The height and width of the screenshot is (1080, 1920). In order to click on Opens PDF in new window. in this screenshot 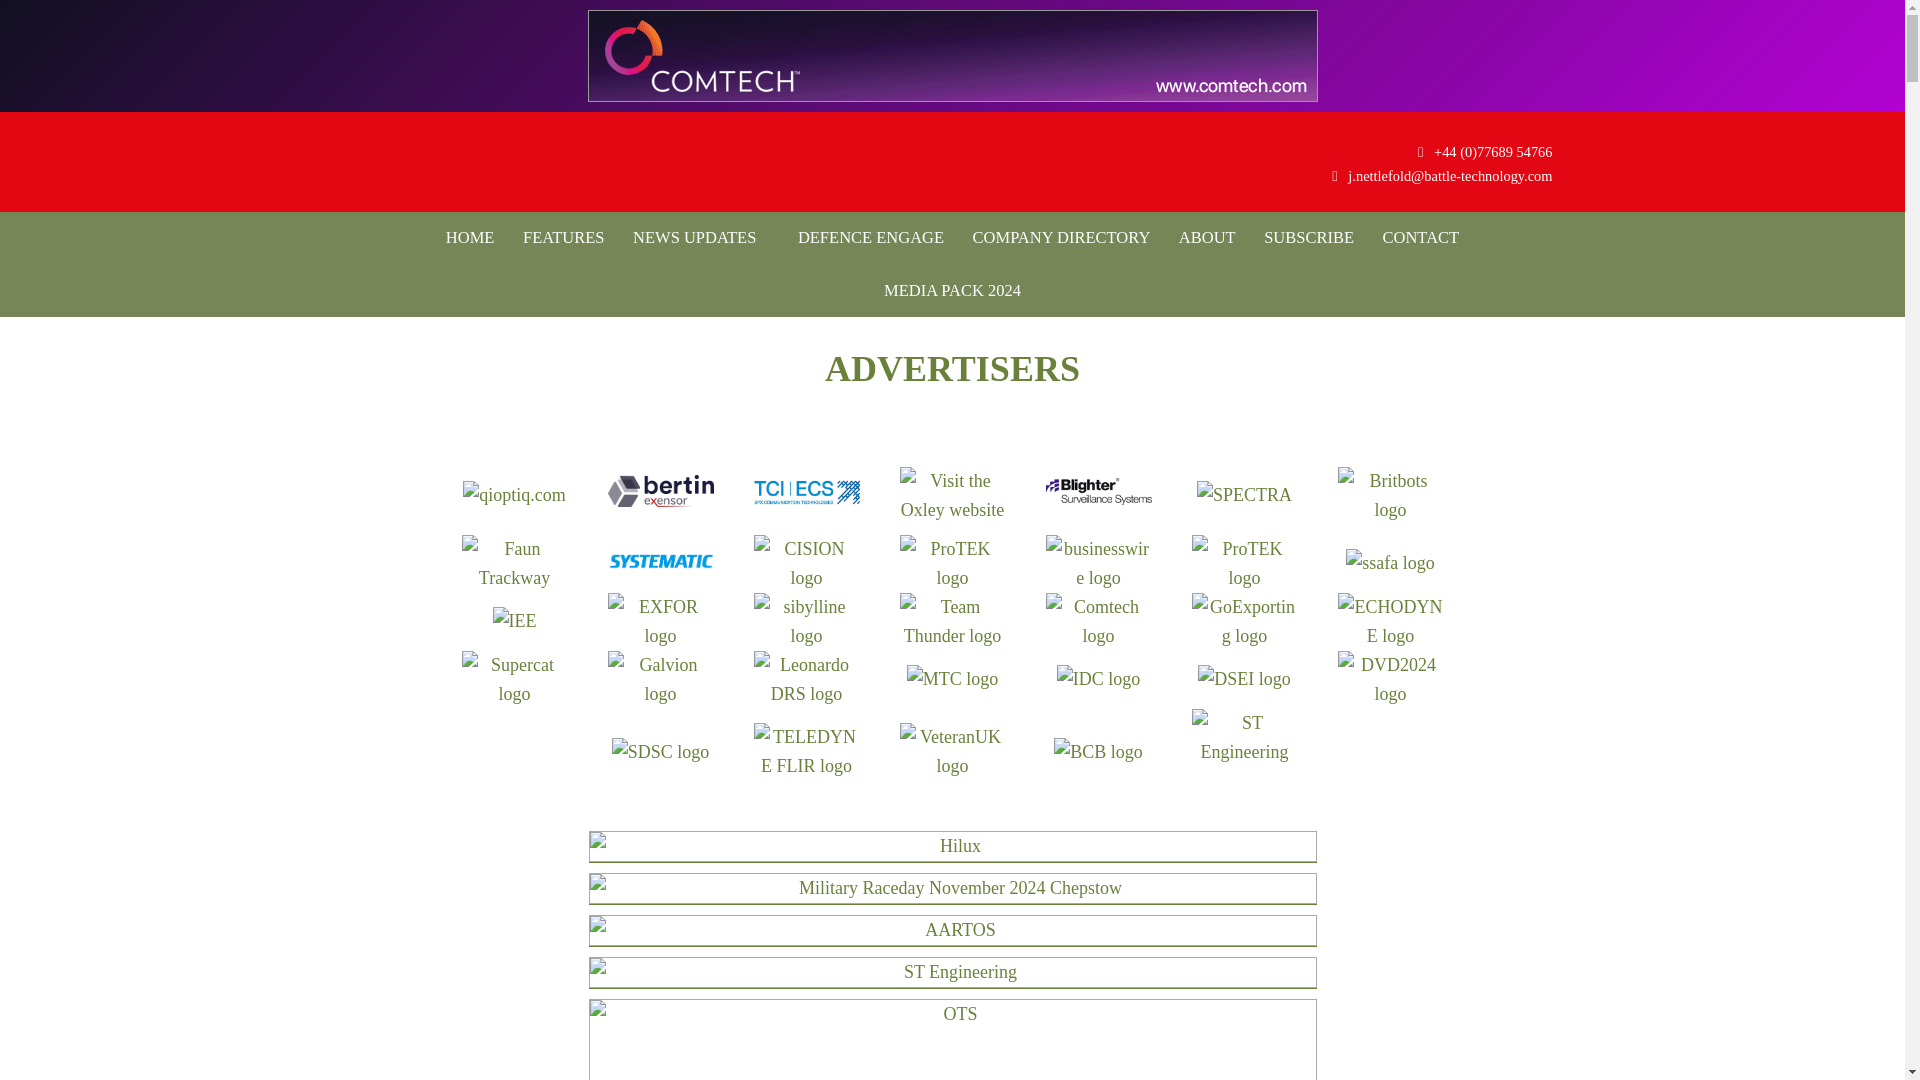, I will do `click(952, 290)`.